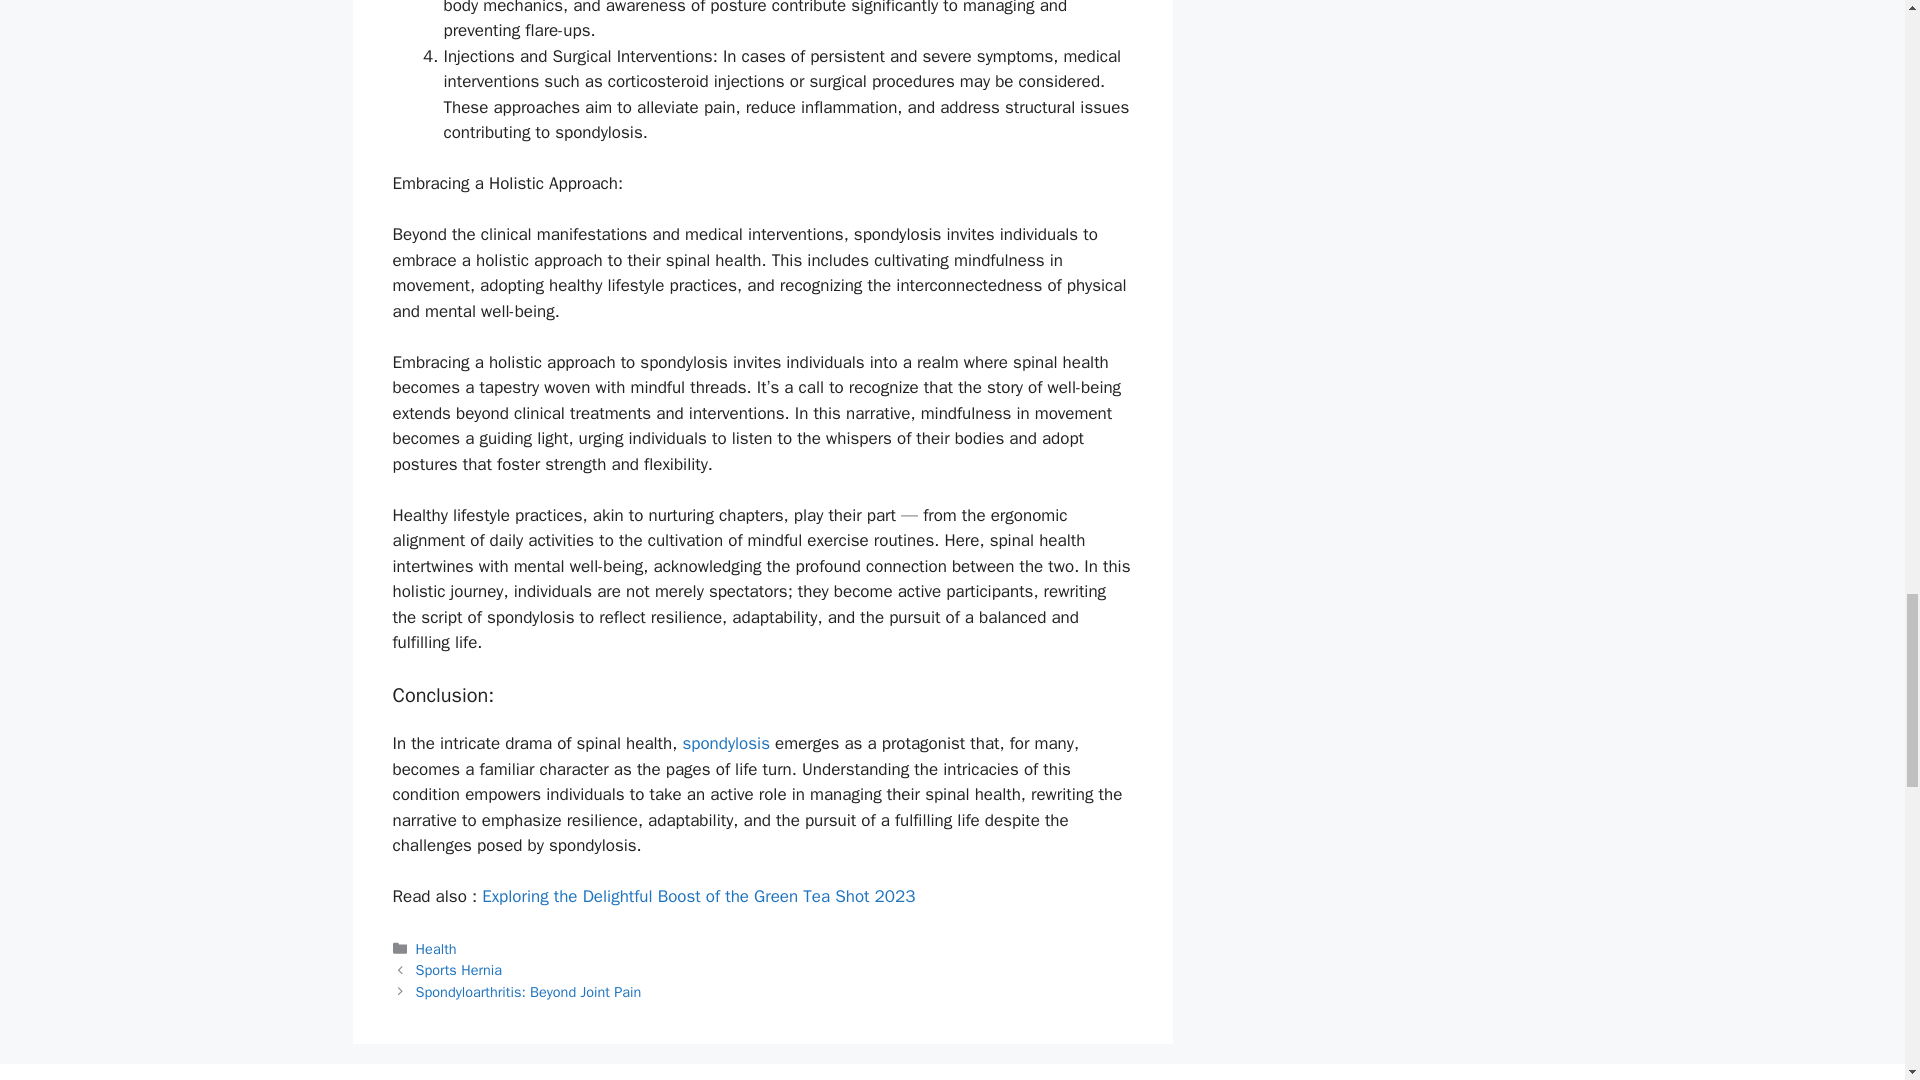 The height and width of the screenshot is (1080, 1920). Describe the element at coordinates (458, 970) in the screenshot. I see `Sports Hernia` at that location.